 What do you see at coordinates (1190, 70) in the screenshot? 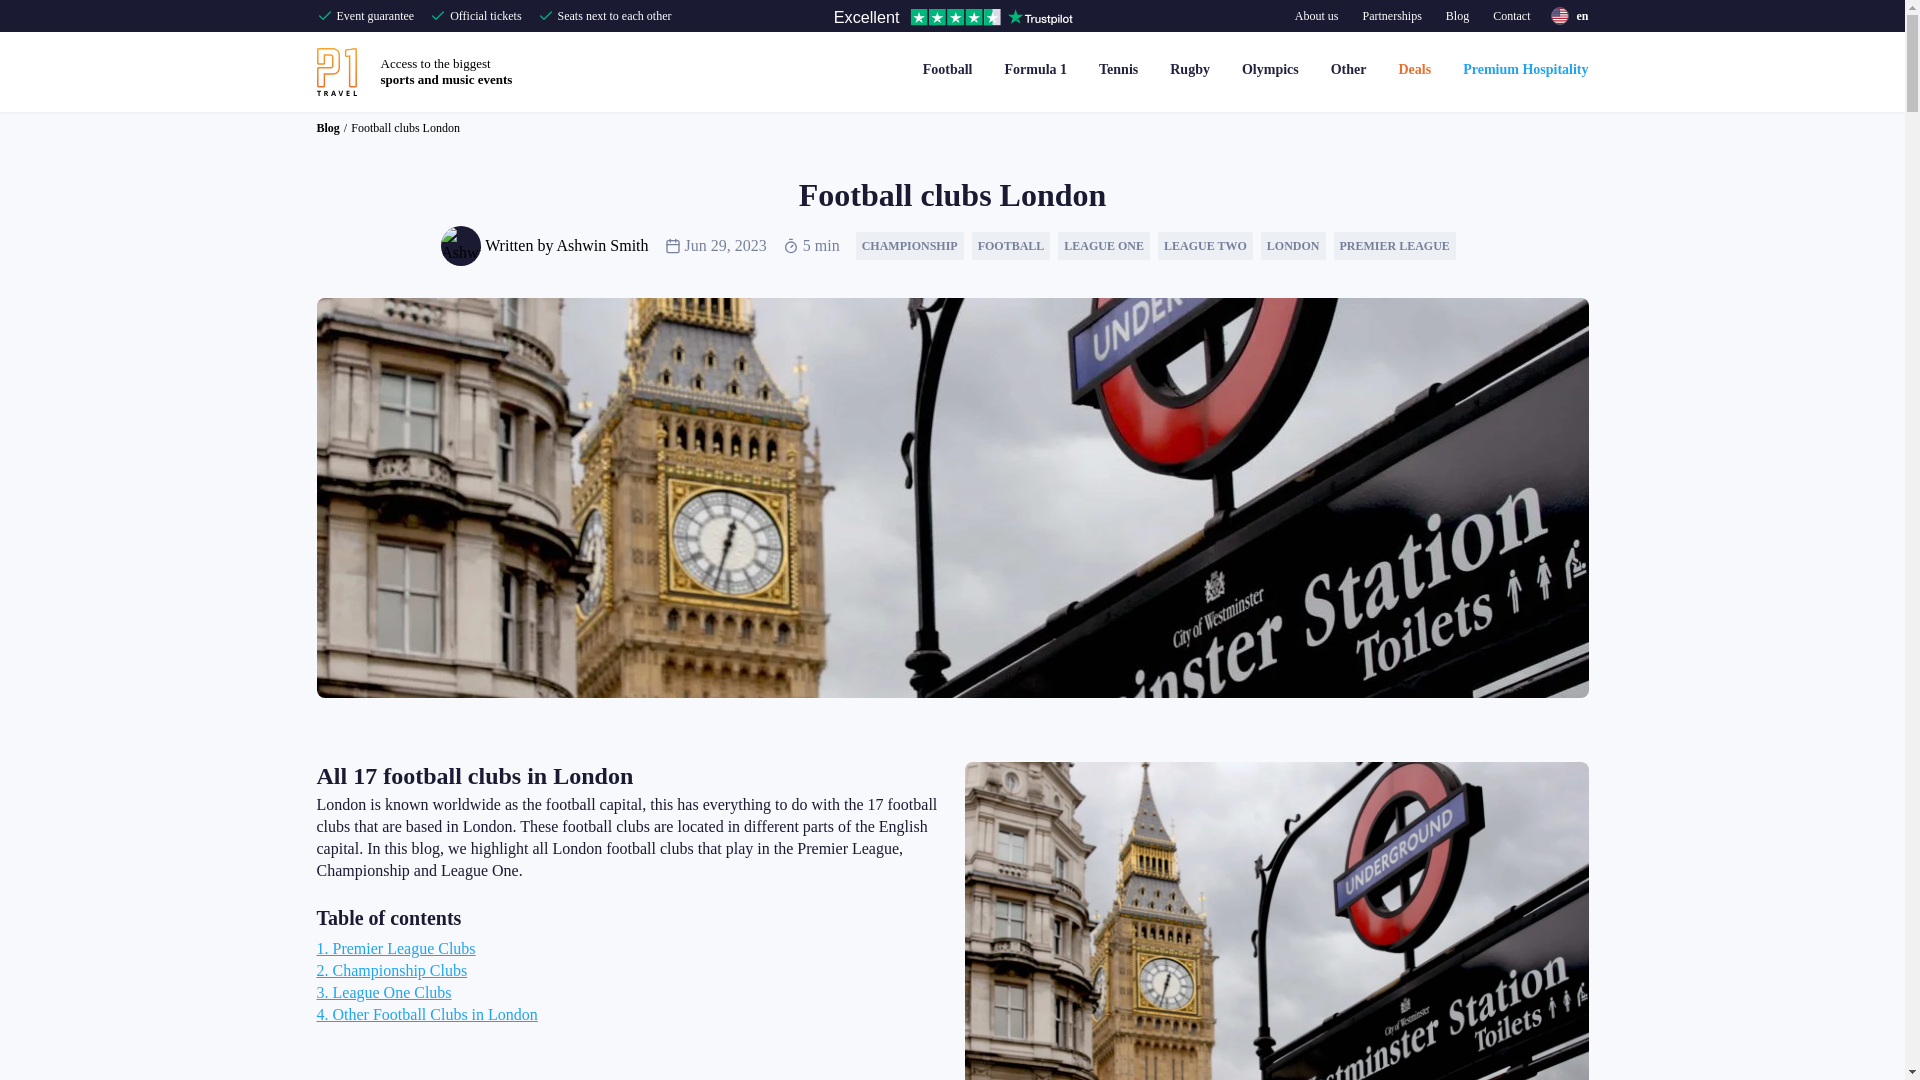
I see `Rugby` at bounding box center [1190, 70].